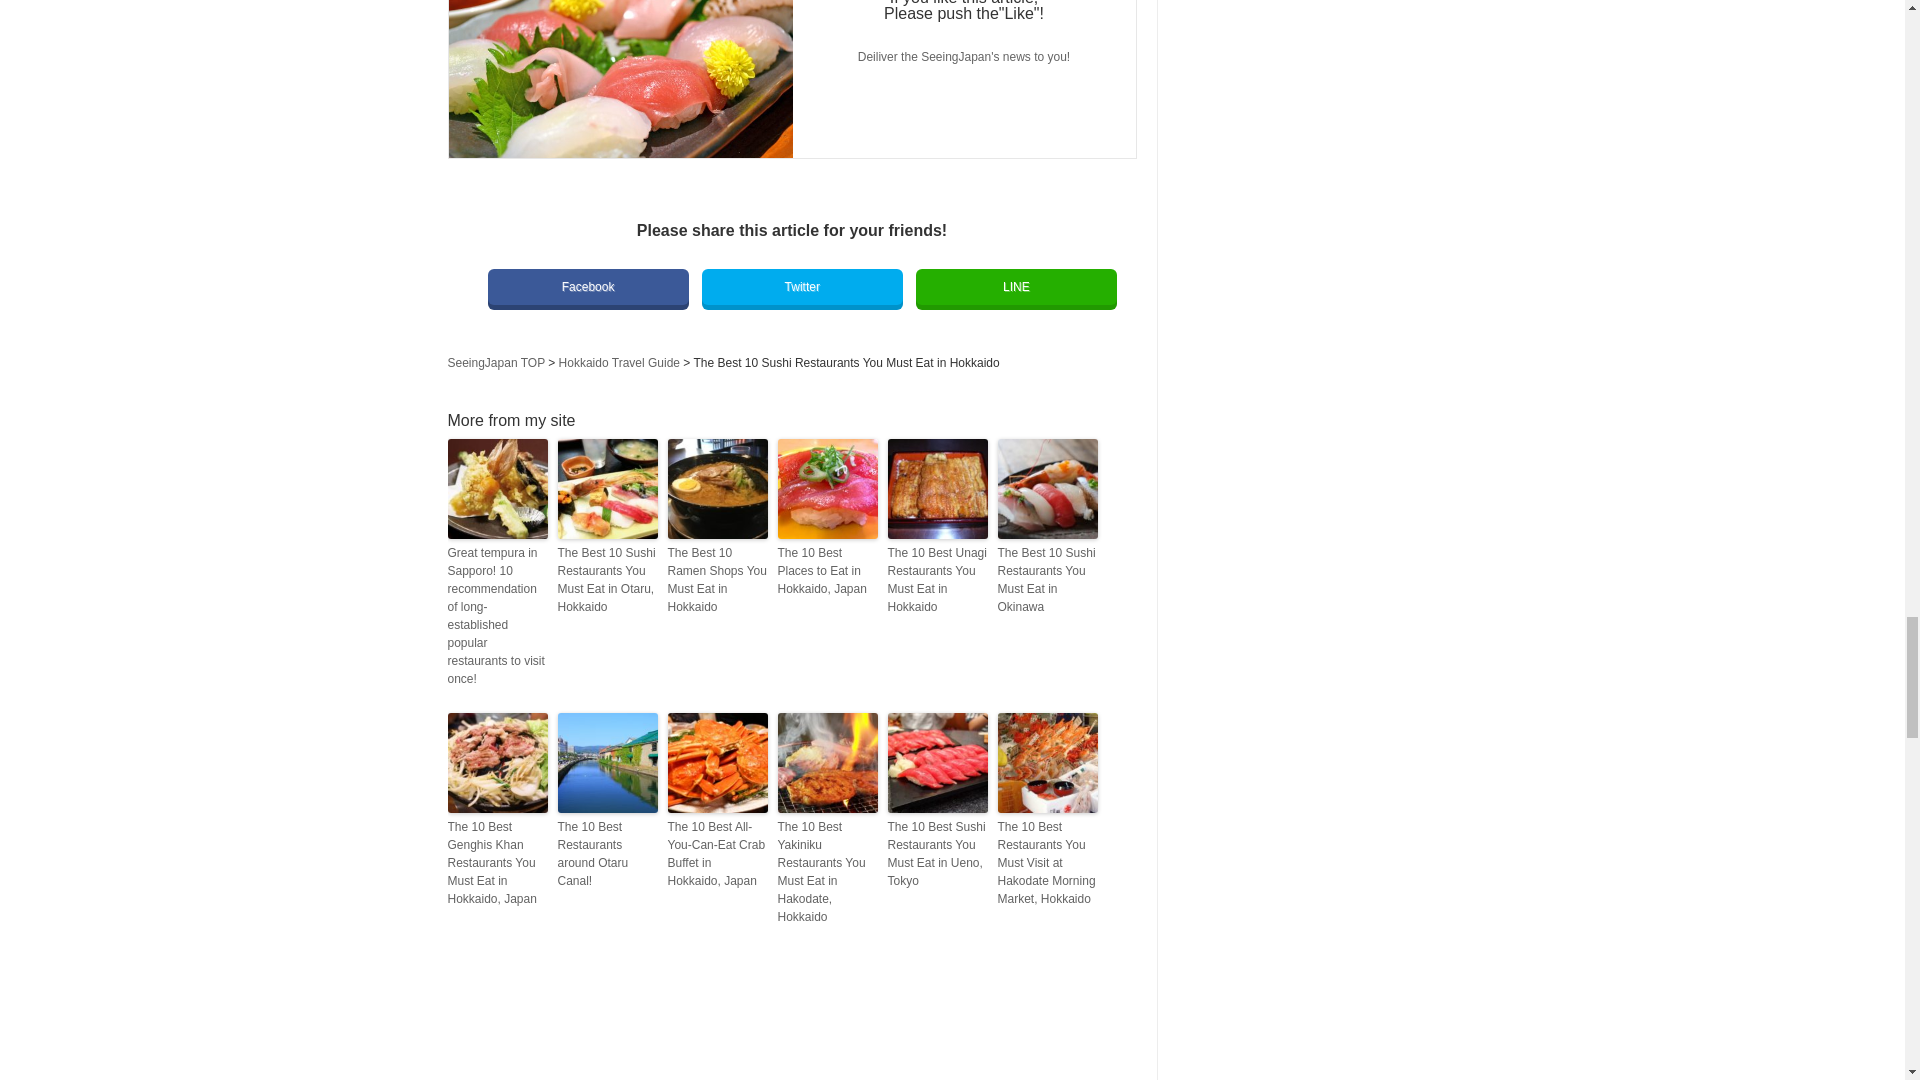 Image resolution: width=1920 pixels, height=1080 pixels. I want to click on SeeingJapan TOP, so click(496, 363).